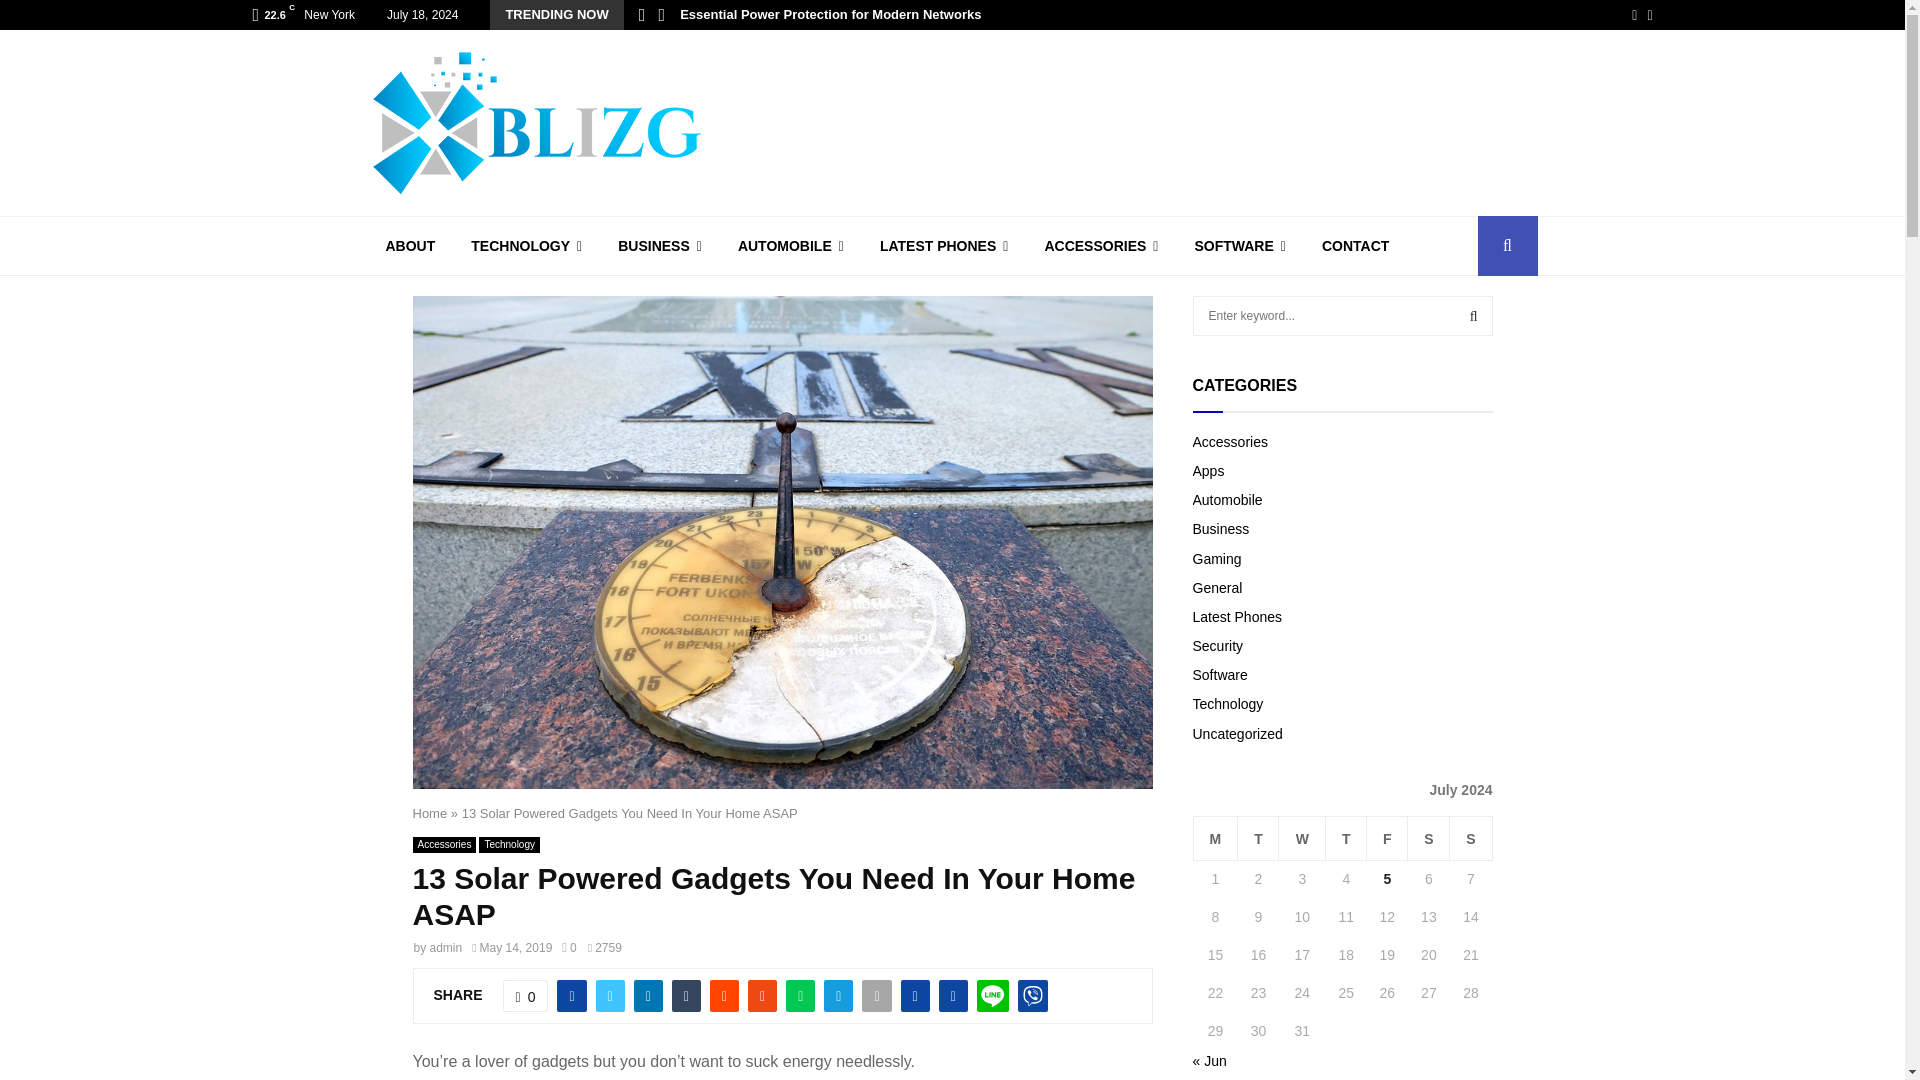 The width and height of the screenshot is (1920, 1080). Describe the element at coordinates (1649, 15) in the screenshot. I see `Twitter` at that location.